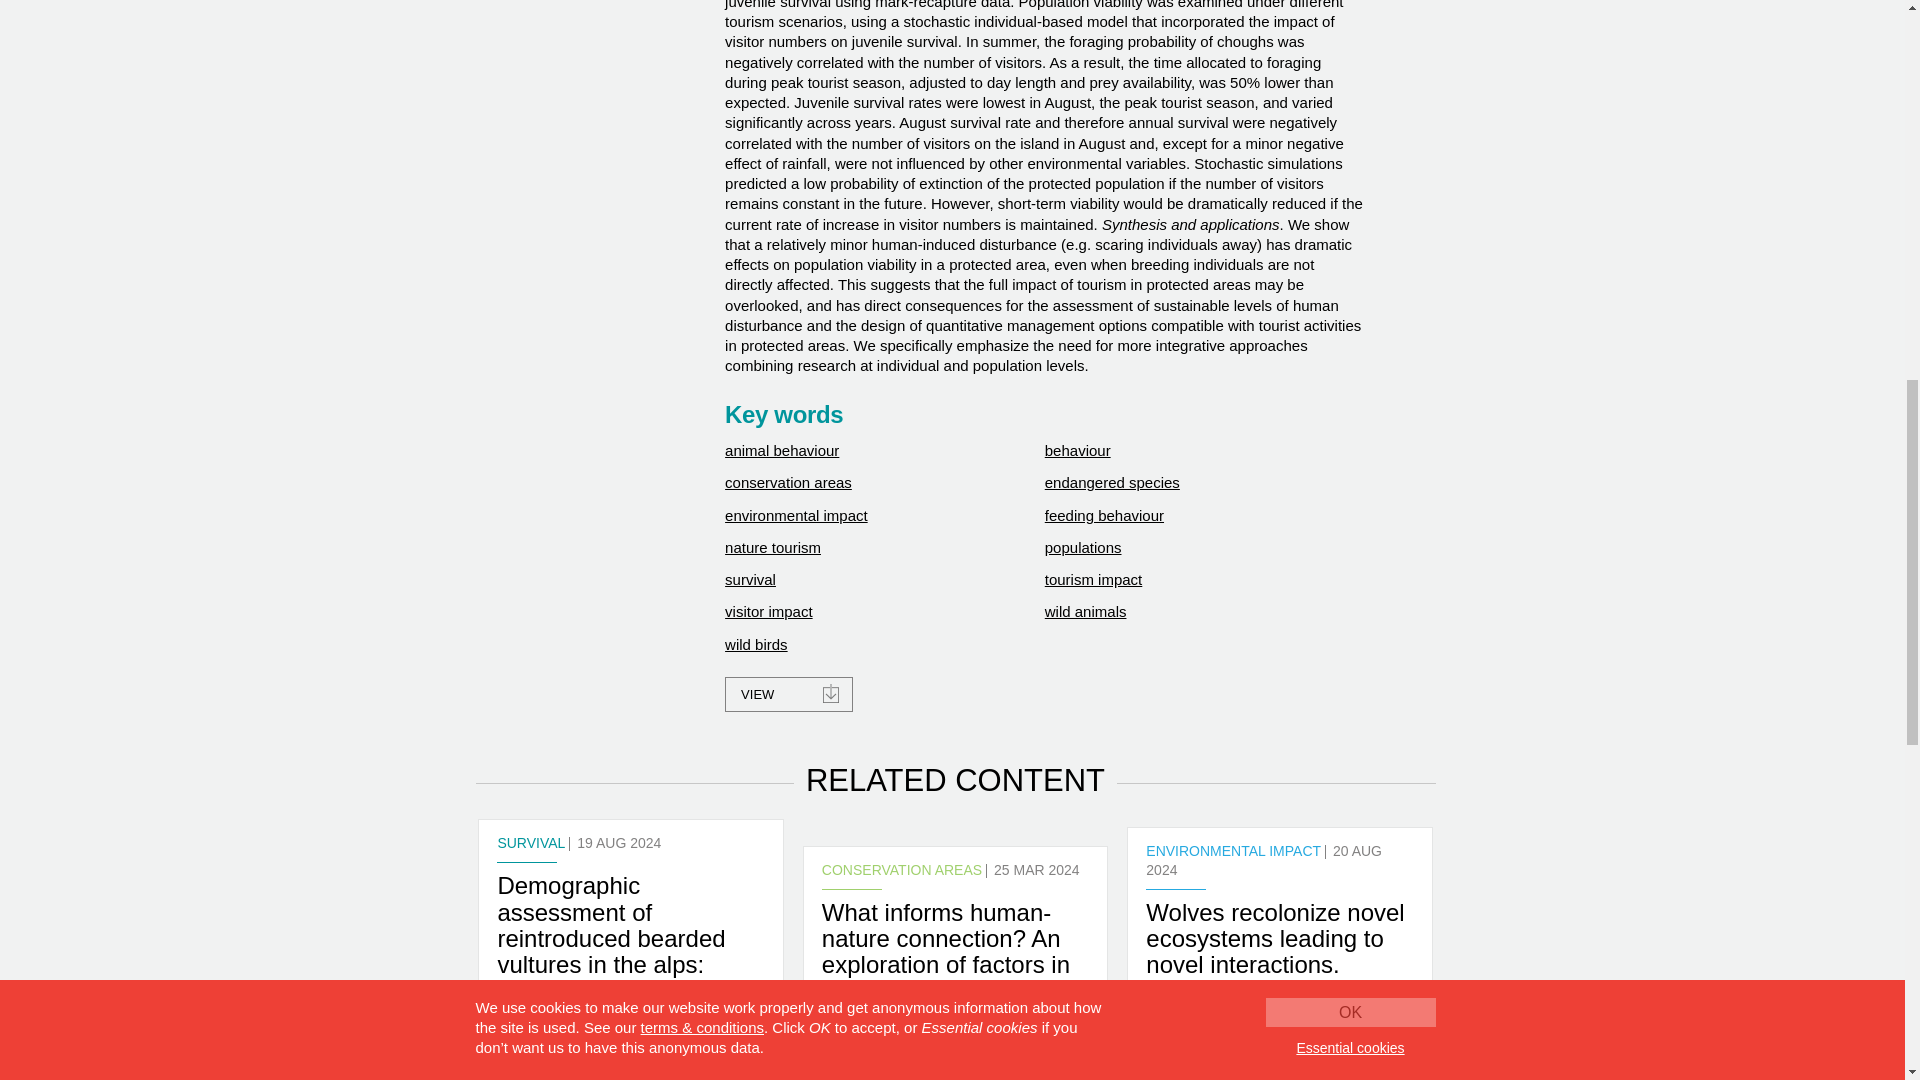 This screenshot has height=1080, width=1920. What do you see at coordinates (788, 482) in the screenshot?
I see `conservation areas` at bounding box center [788, 482].